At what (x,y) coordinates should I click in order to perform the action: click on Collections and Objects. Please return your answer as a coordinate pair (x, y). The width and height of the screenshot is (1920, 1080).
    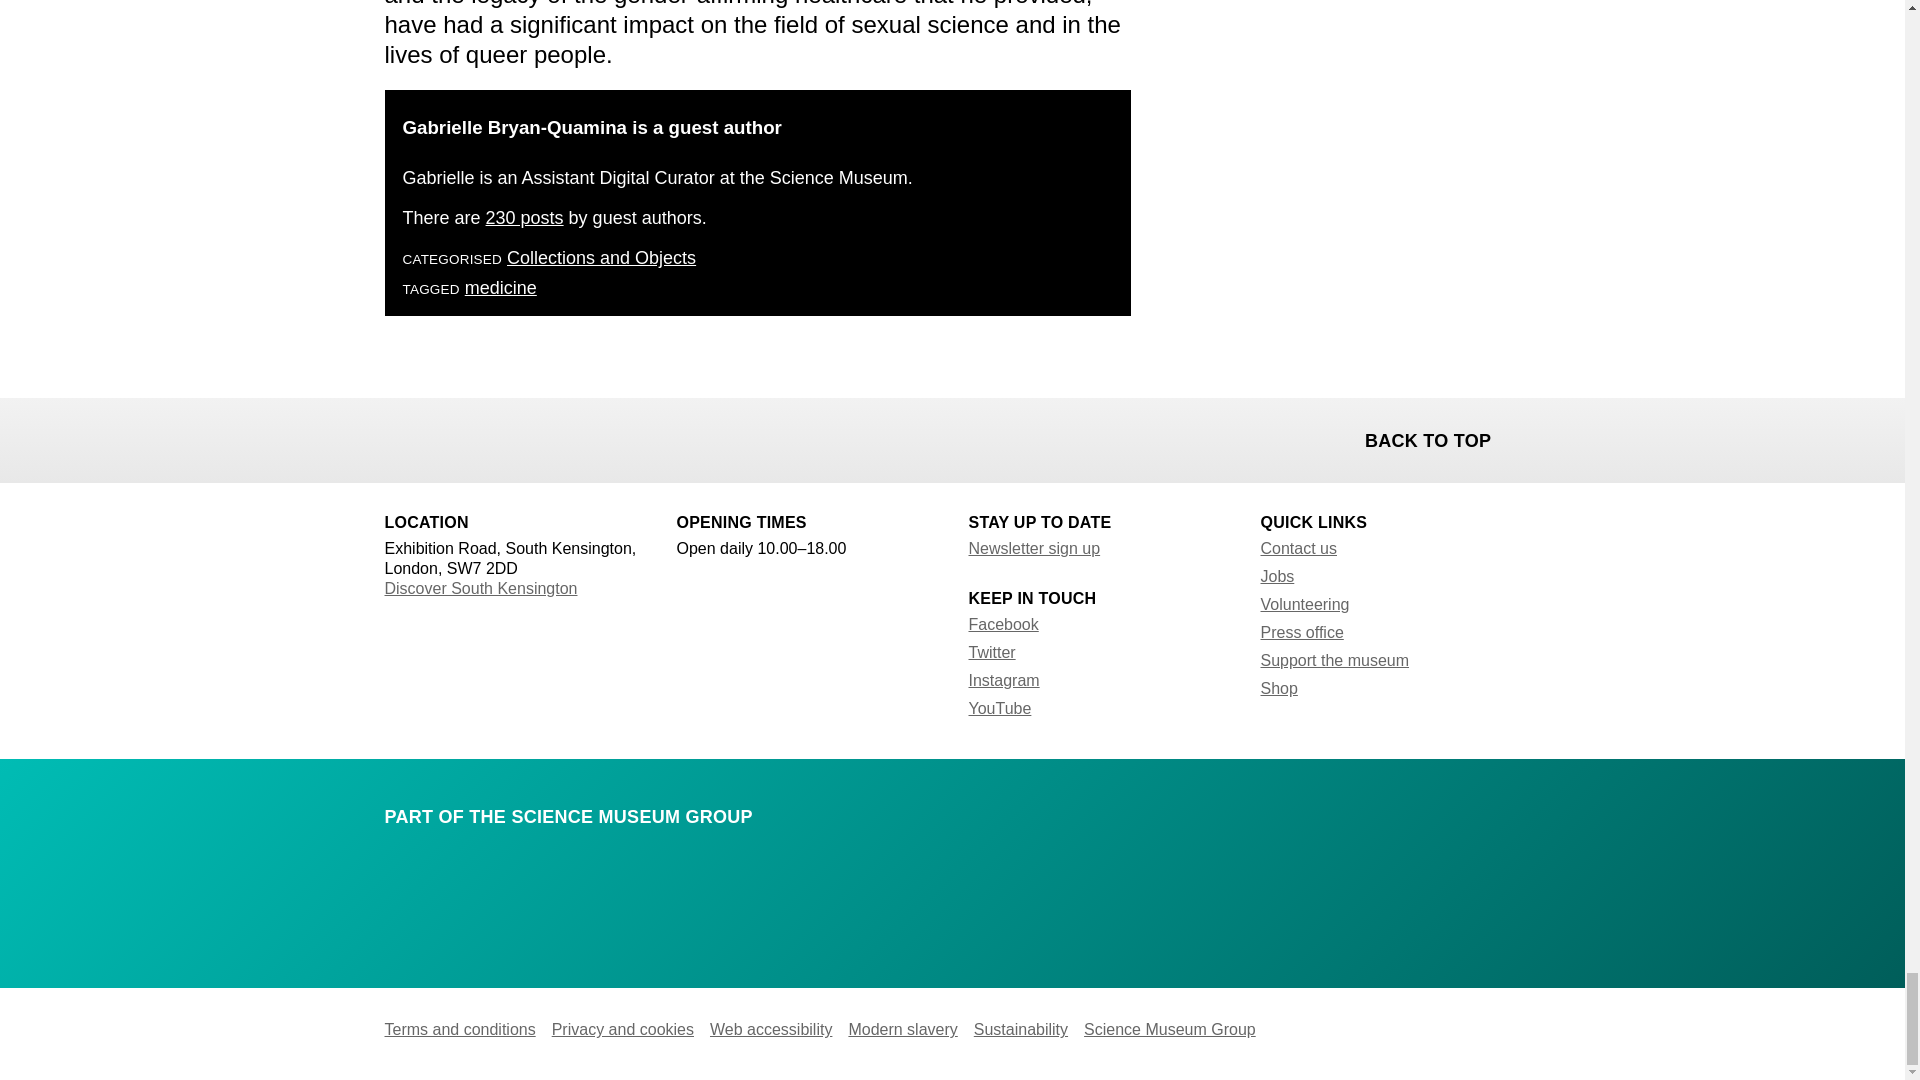
    Looking at the image, I should click on (600, 258).